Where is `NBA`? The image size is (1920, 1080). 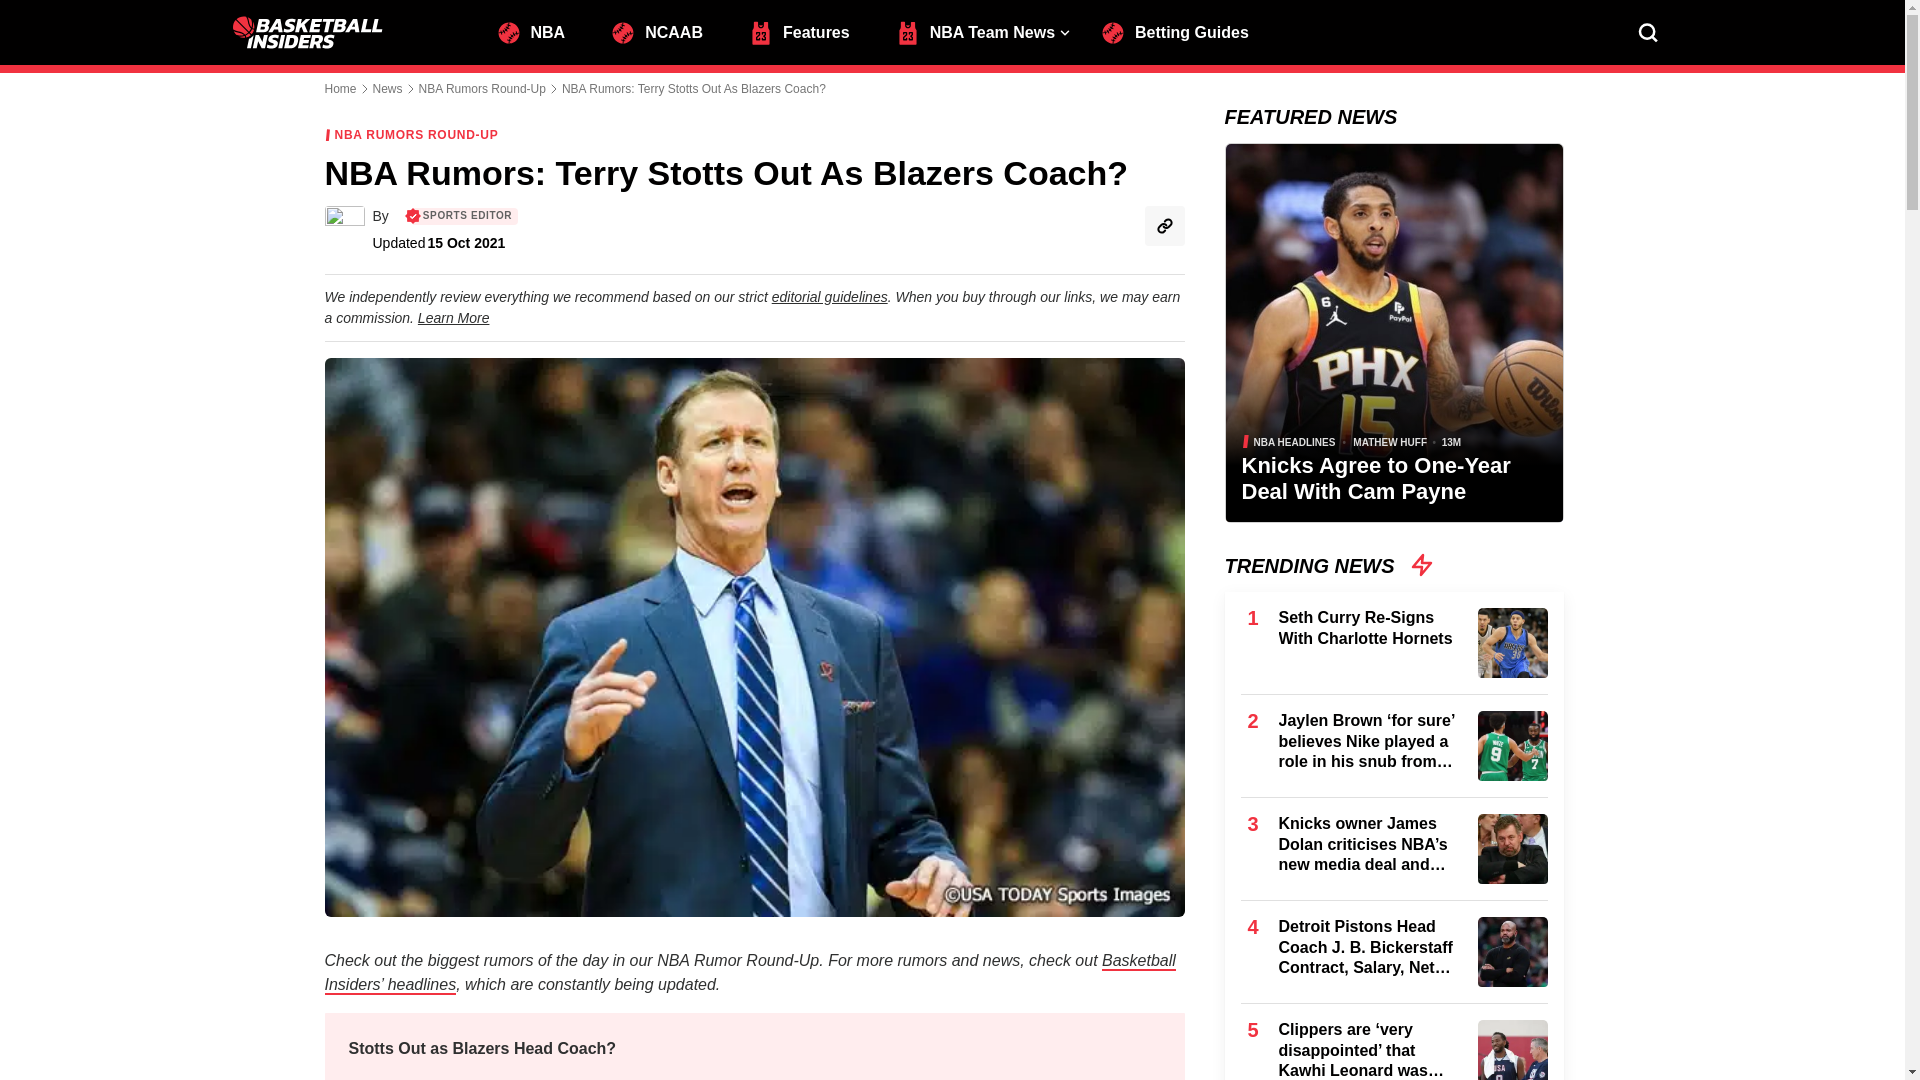
NBA is located at coordinates (539, 30).